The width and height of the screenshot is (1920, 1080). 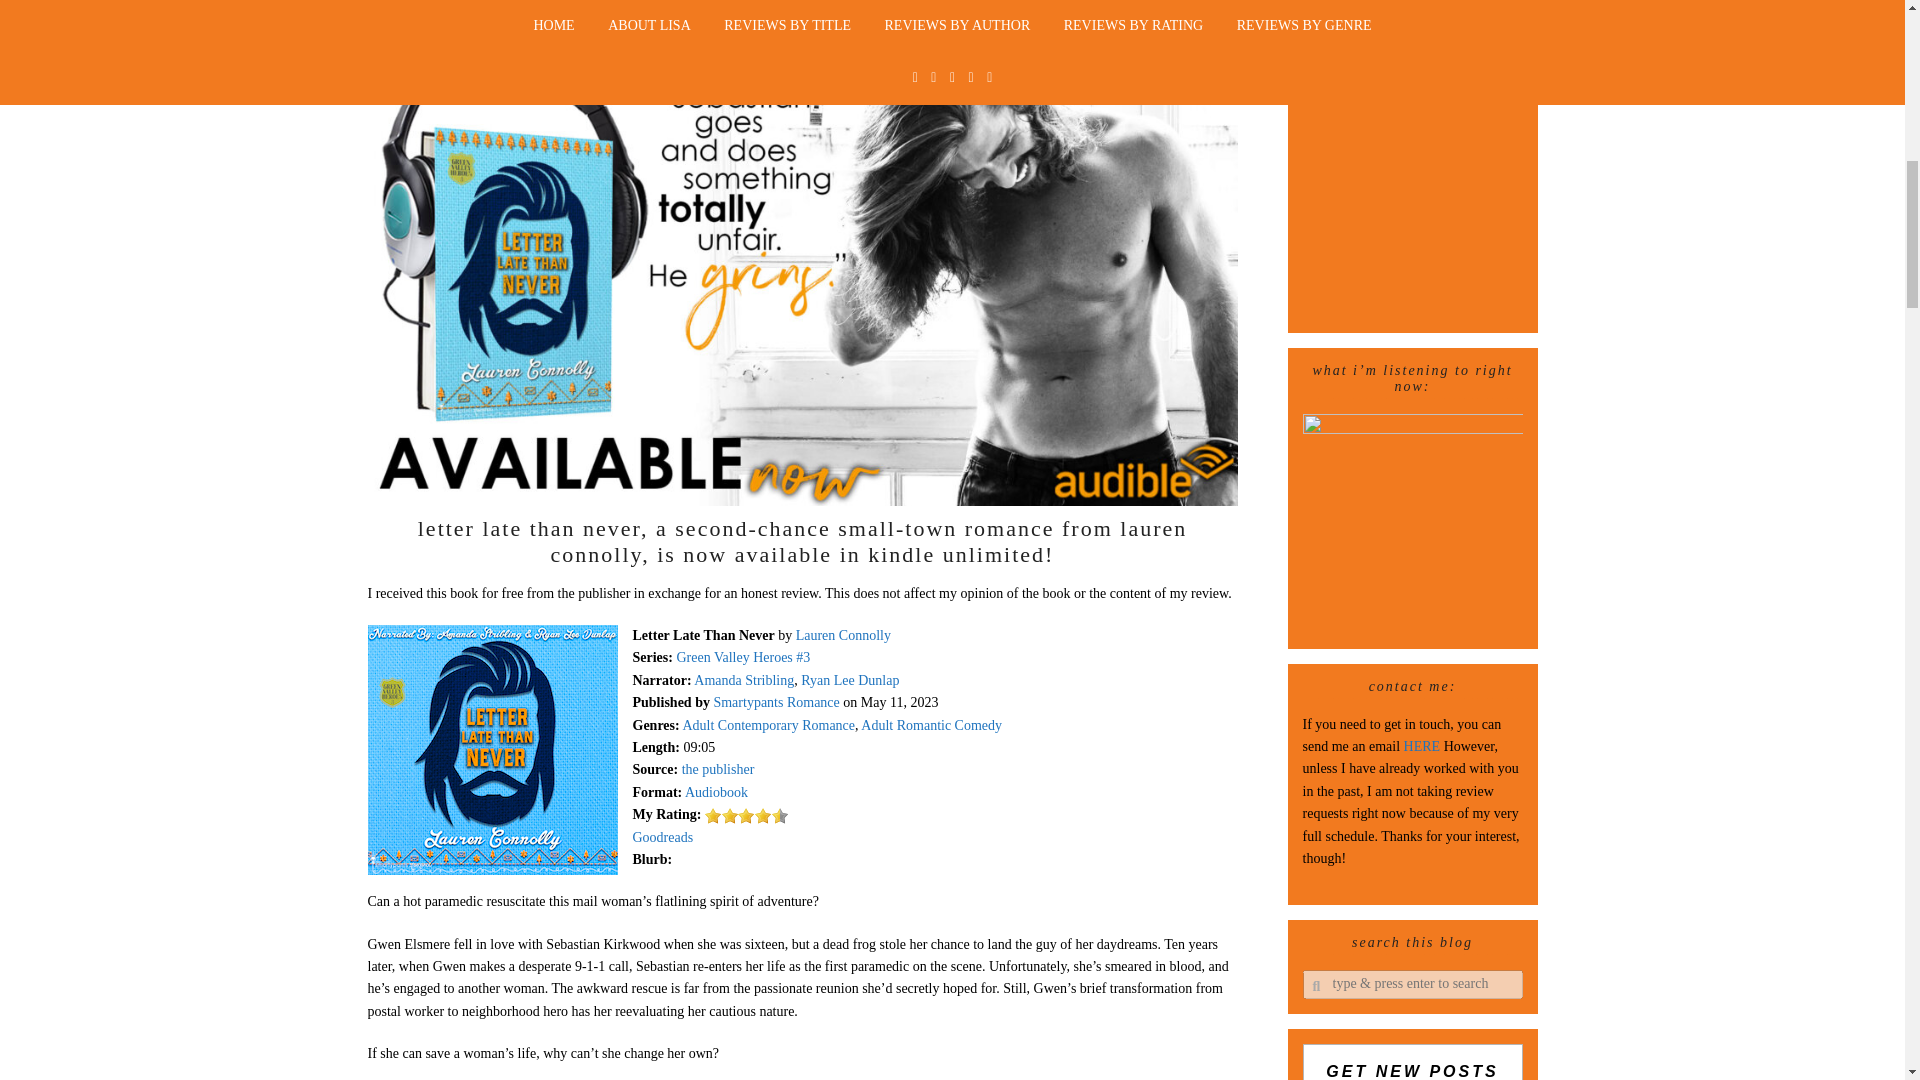 I want to click on the publisher, so click(x=718, y=769).